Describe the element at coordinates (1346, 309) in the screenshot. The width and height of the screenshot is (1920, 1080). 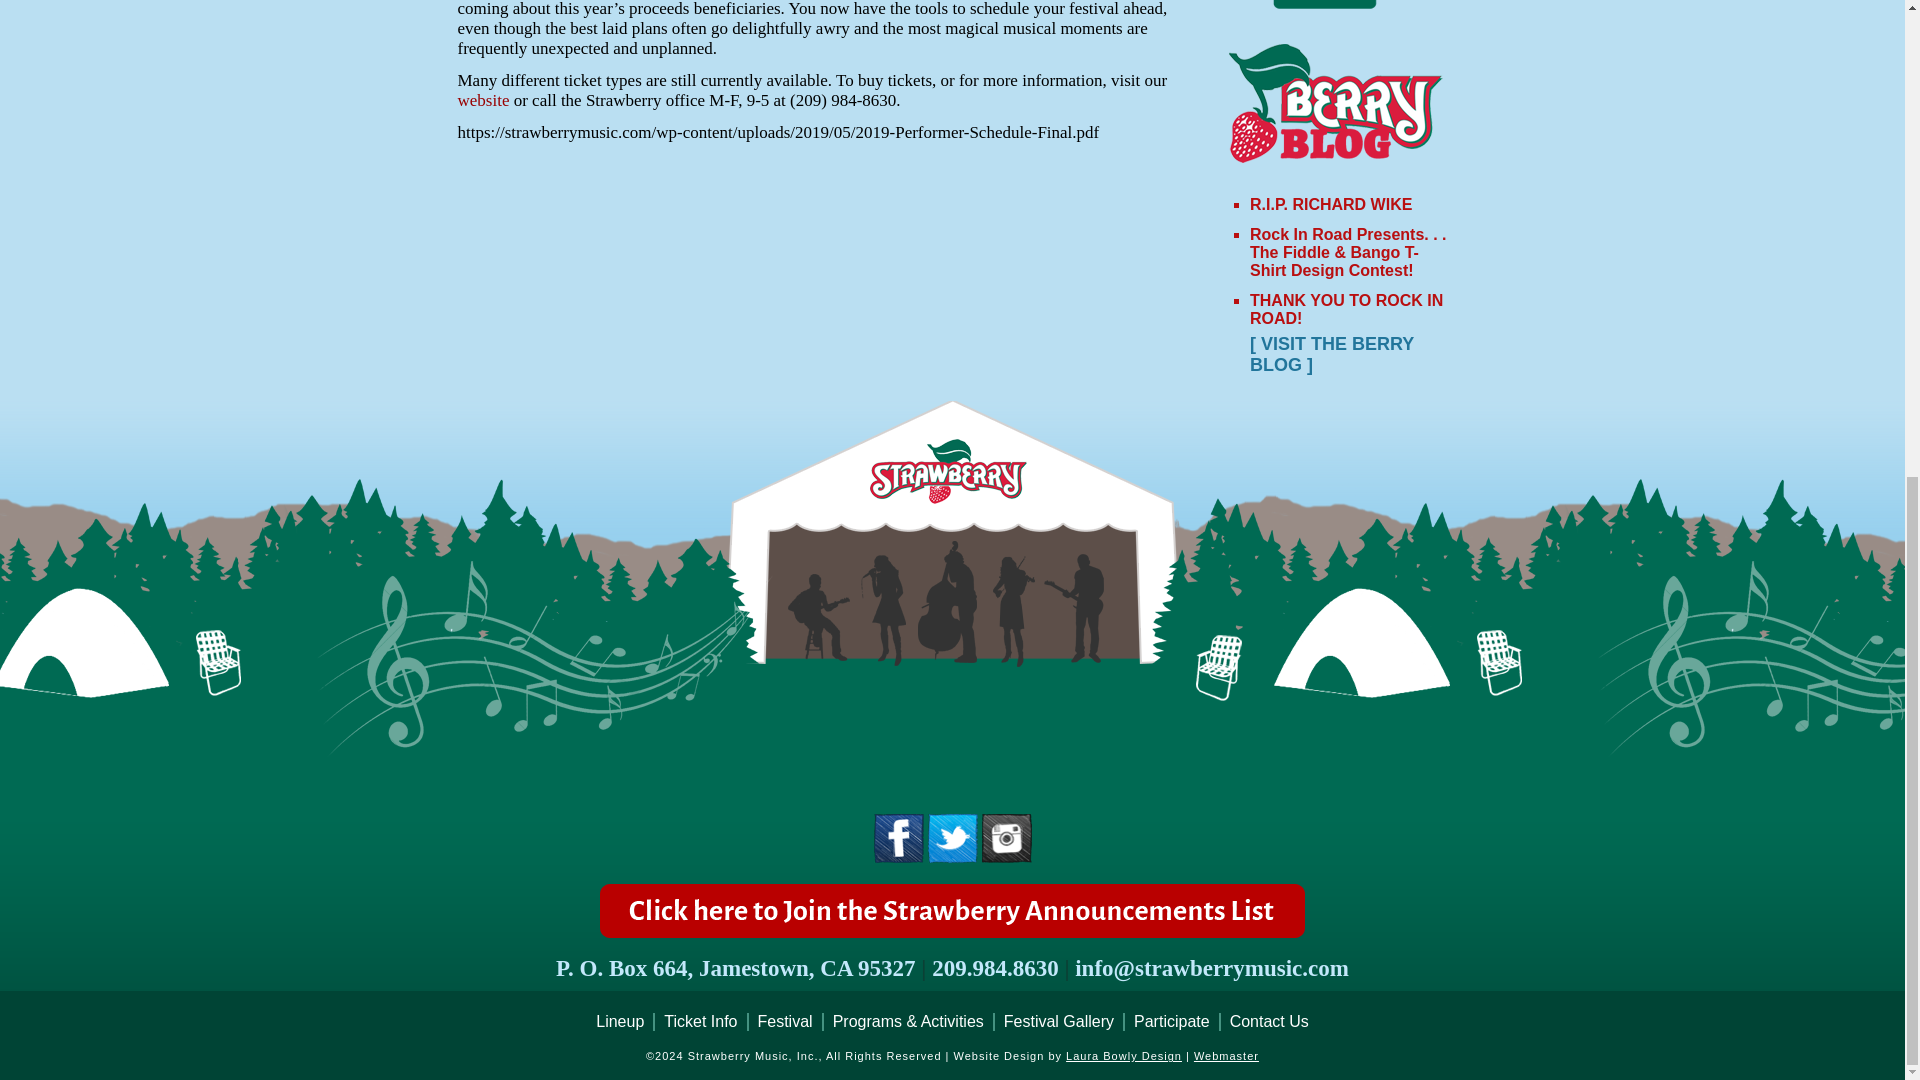
I see `THANK YOU TO ROCK IN ROAD!` at that location.